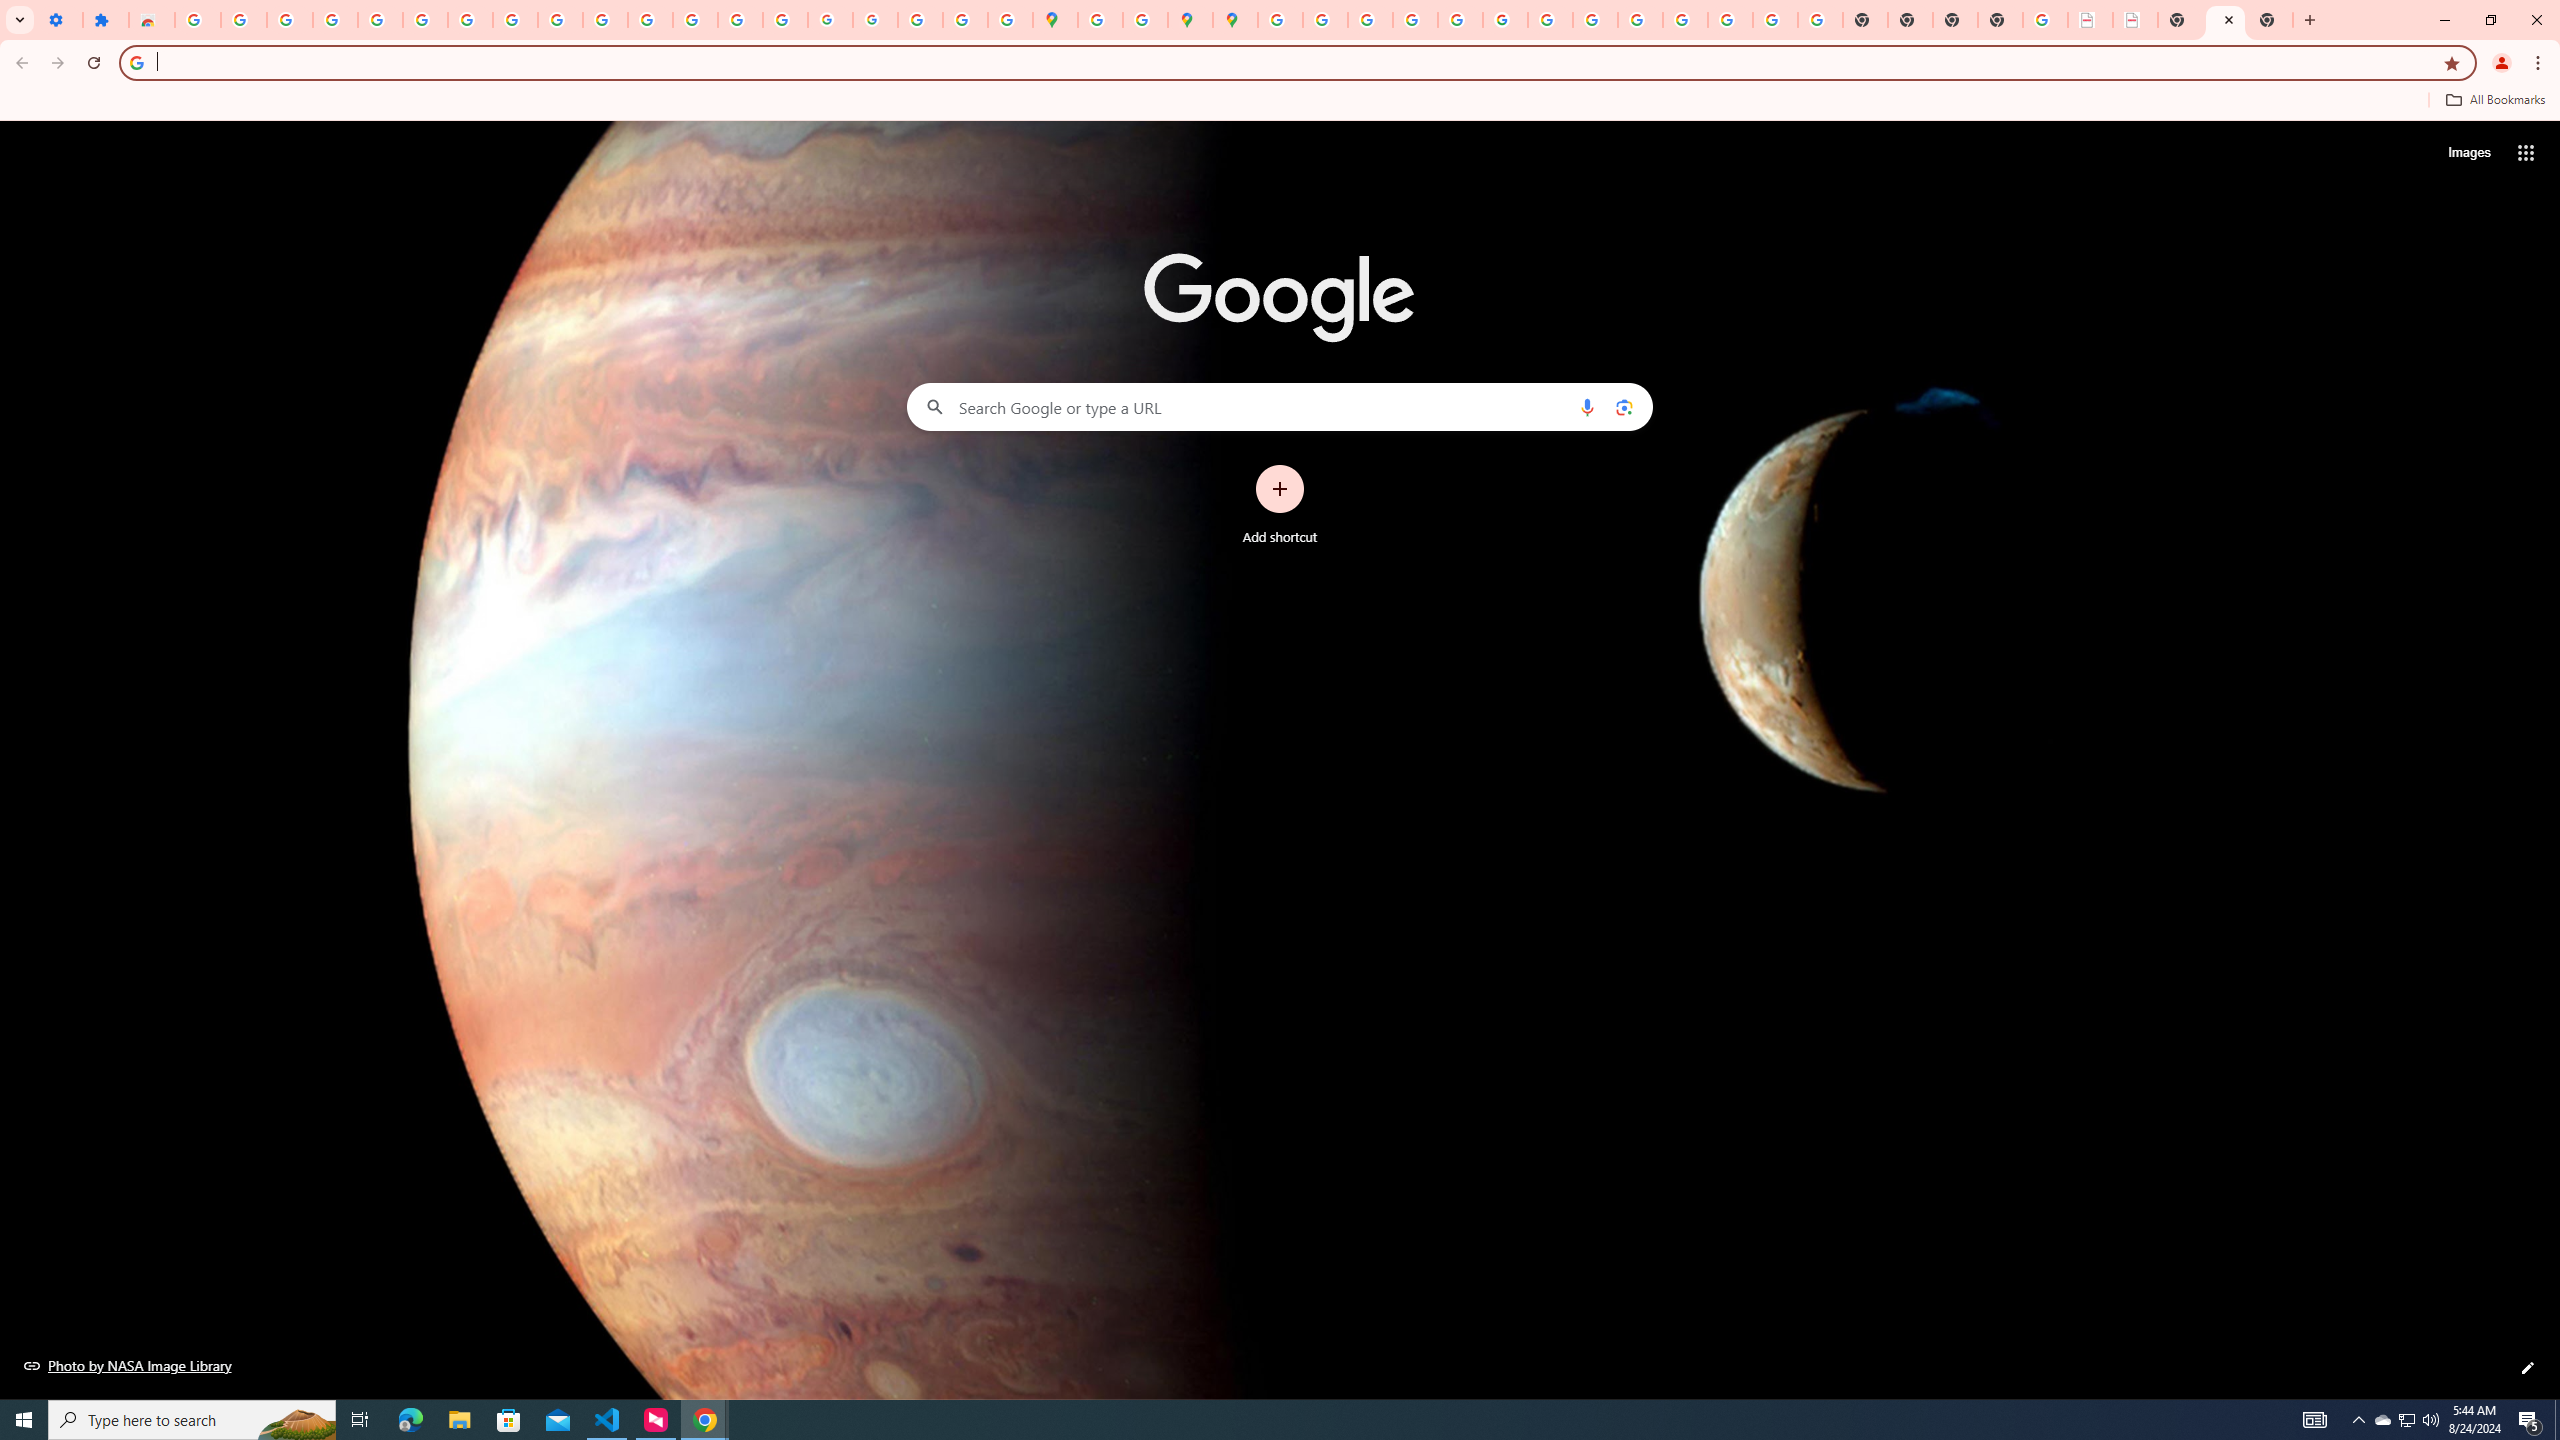  What do you see at coordinates (1280, 102) in the screenshot?
I see `Bookmarks` at bounding box center [1280, 102].